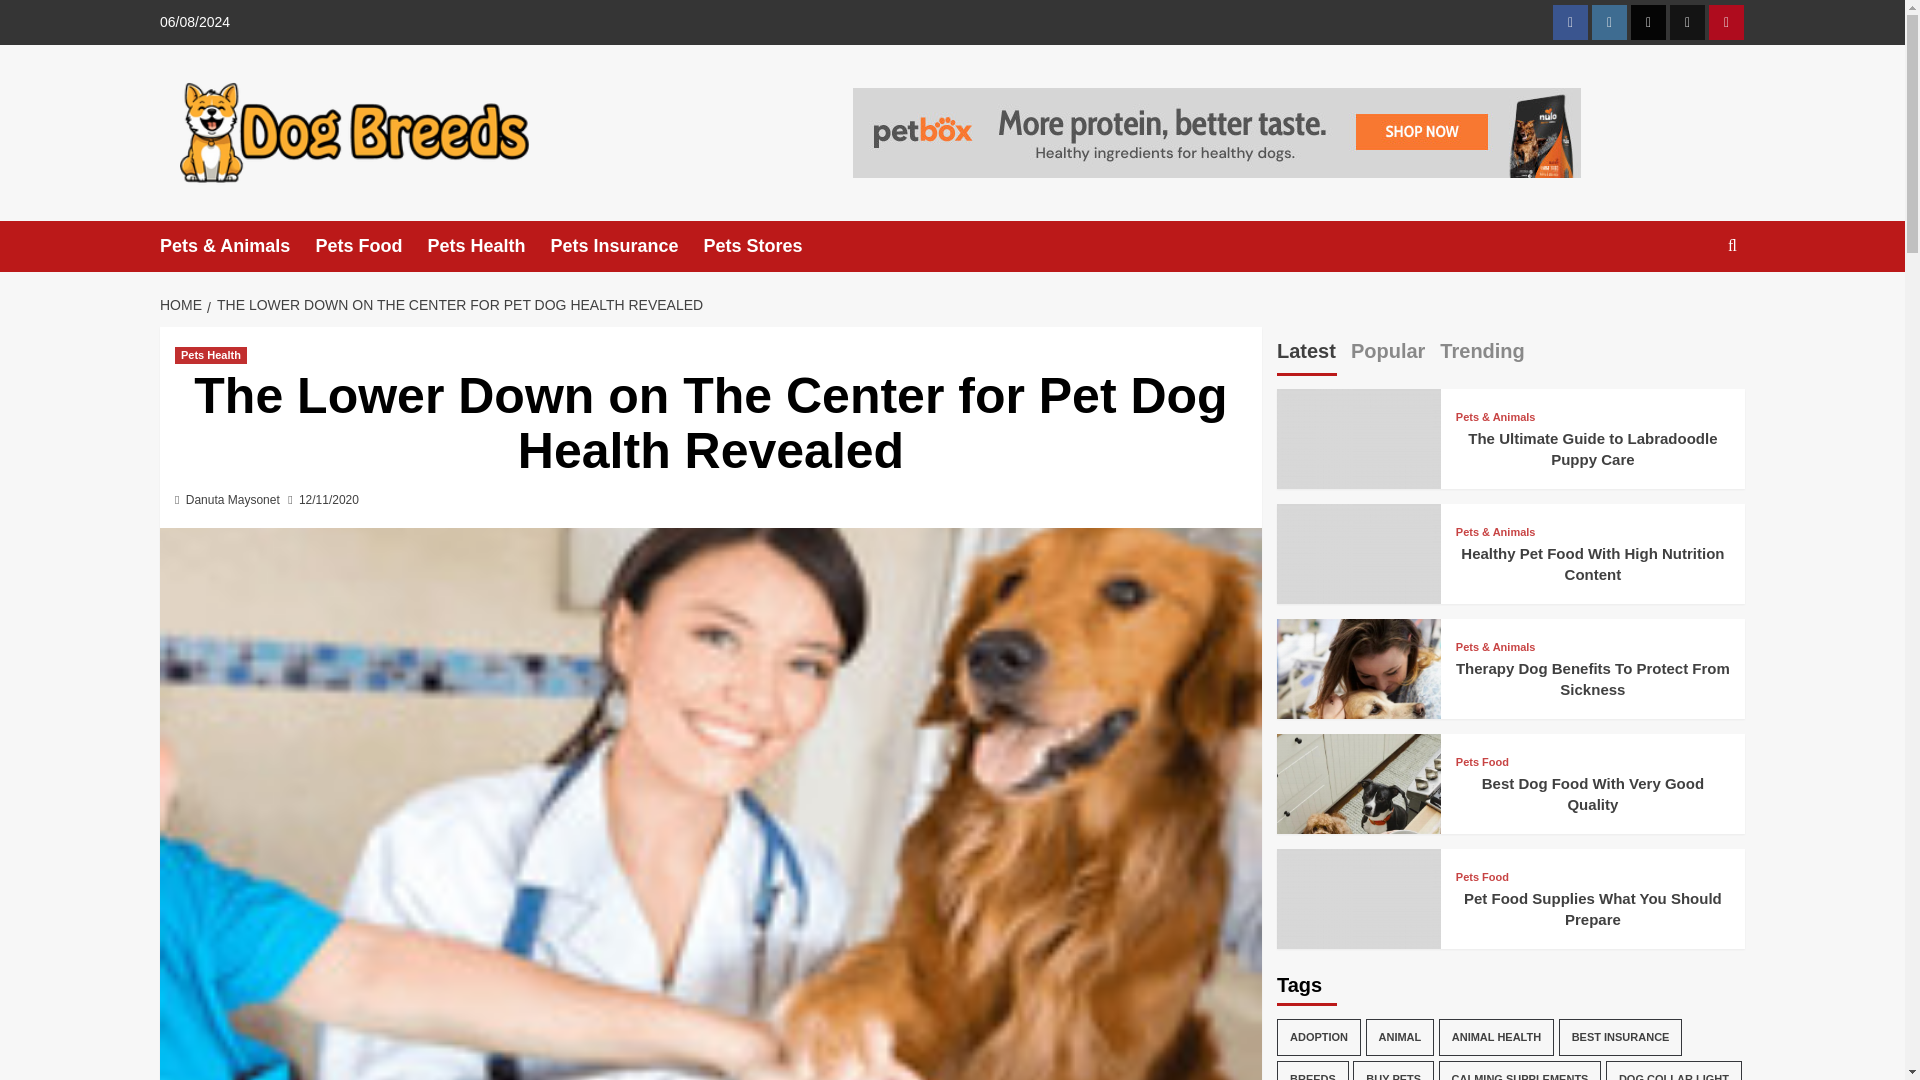 This screenshot has height=1080, width=1920. I want to click on Best Dog Food With Very Good Quality, so click(1358, 816).